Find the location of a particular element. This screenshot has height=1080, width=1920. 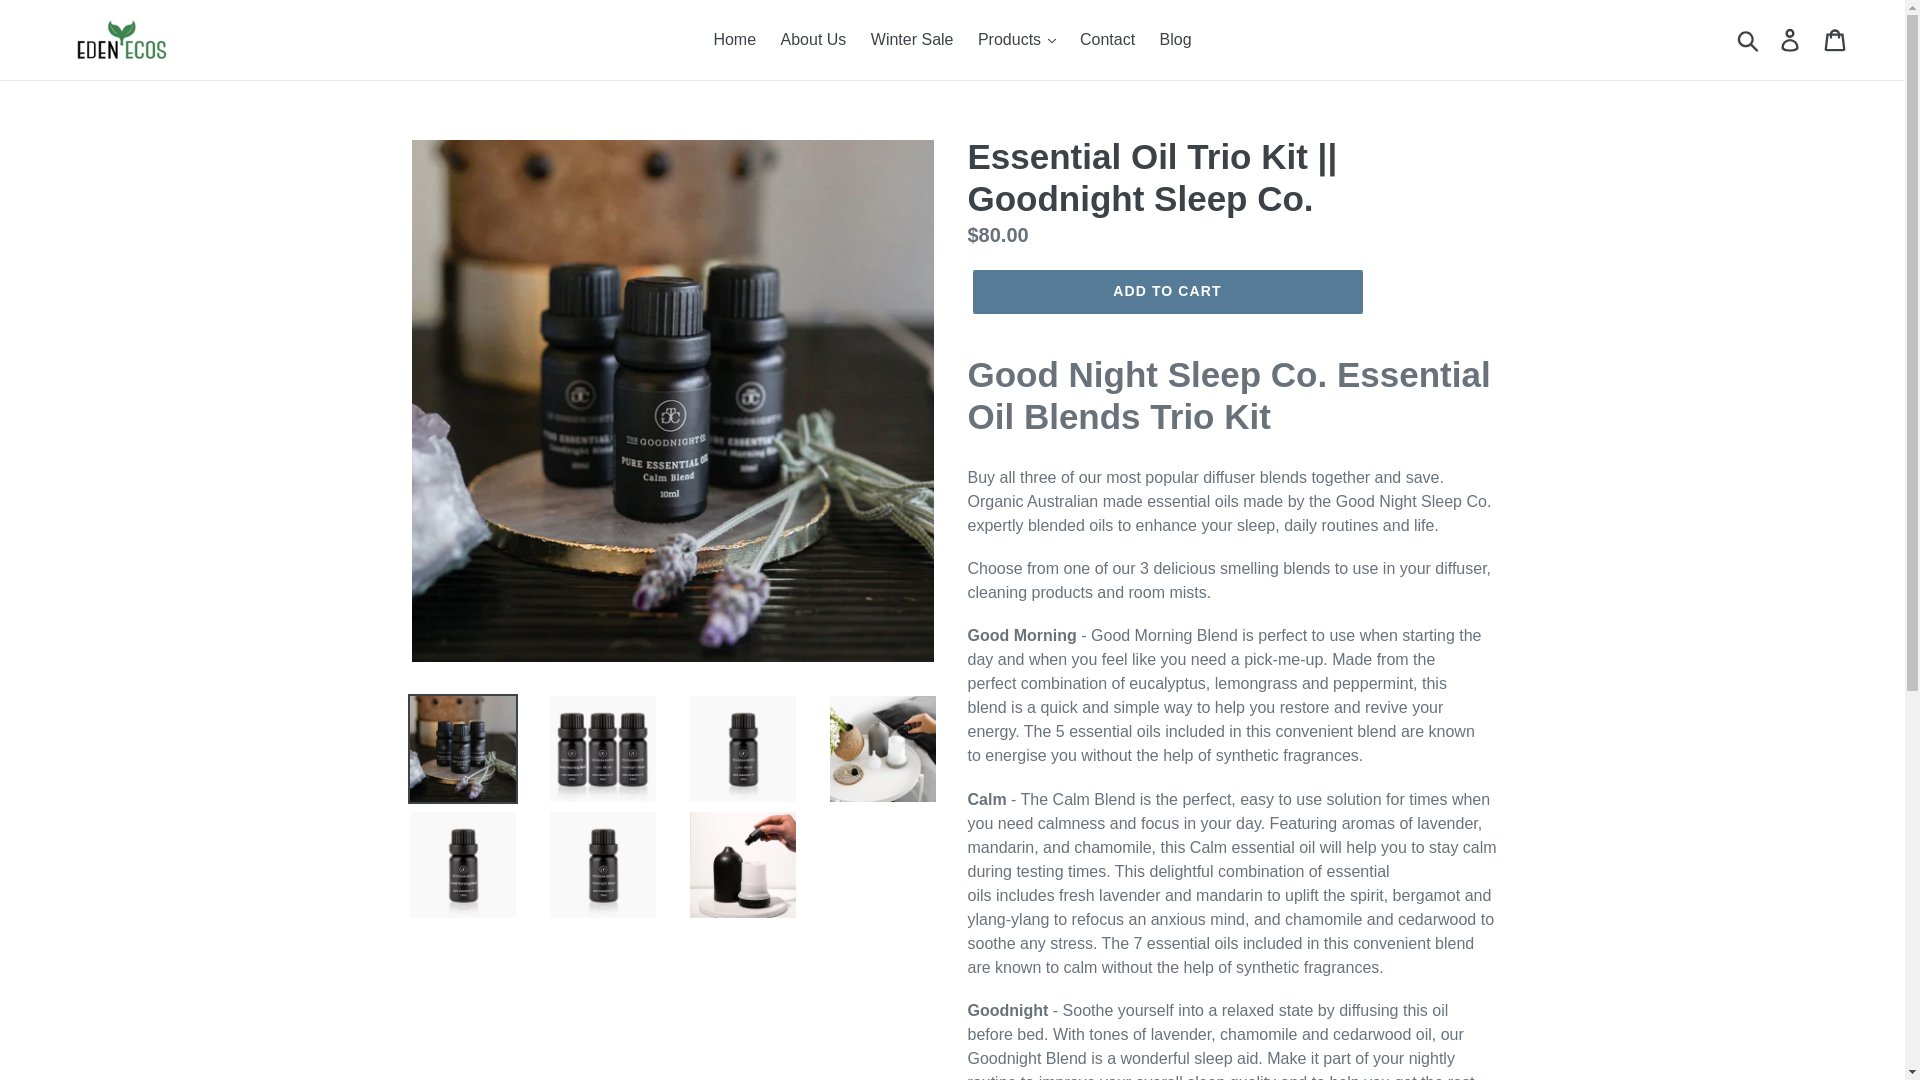

Home is located at coordinates (734, 40).